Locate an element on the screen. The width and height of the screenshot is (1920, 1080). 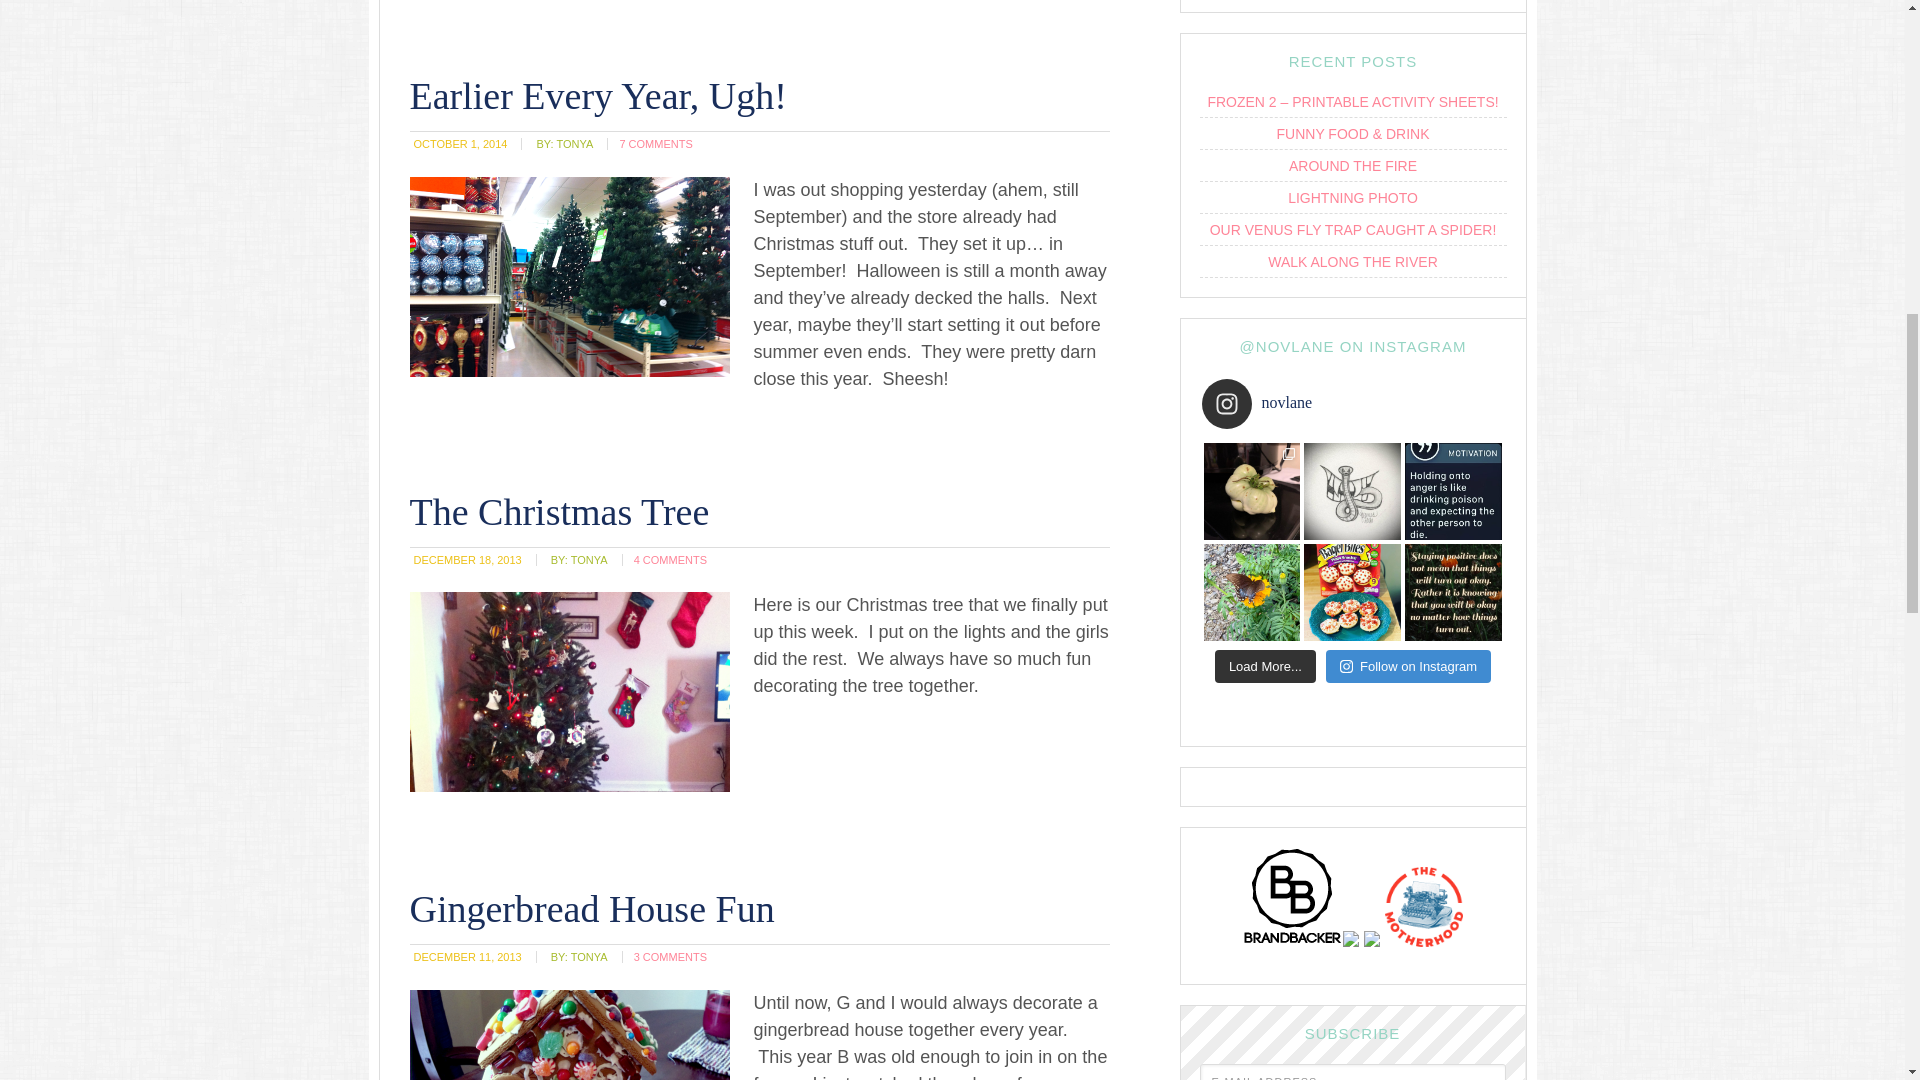
The Christmas Tree is located at coordinates (560, 511).